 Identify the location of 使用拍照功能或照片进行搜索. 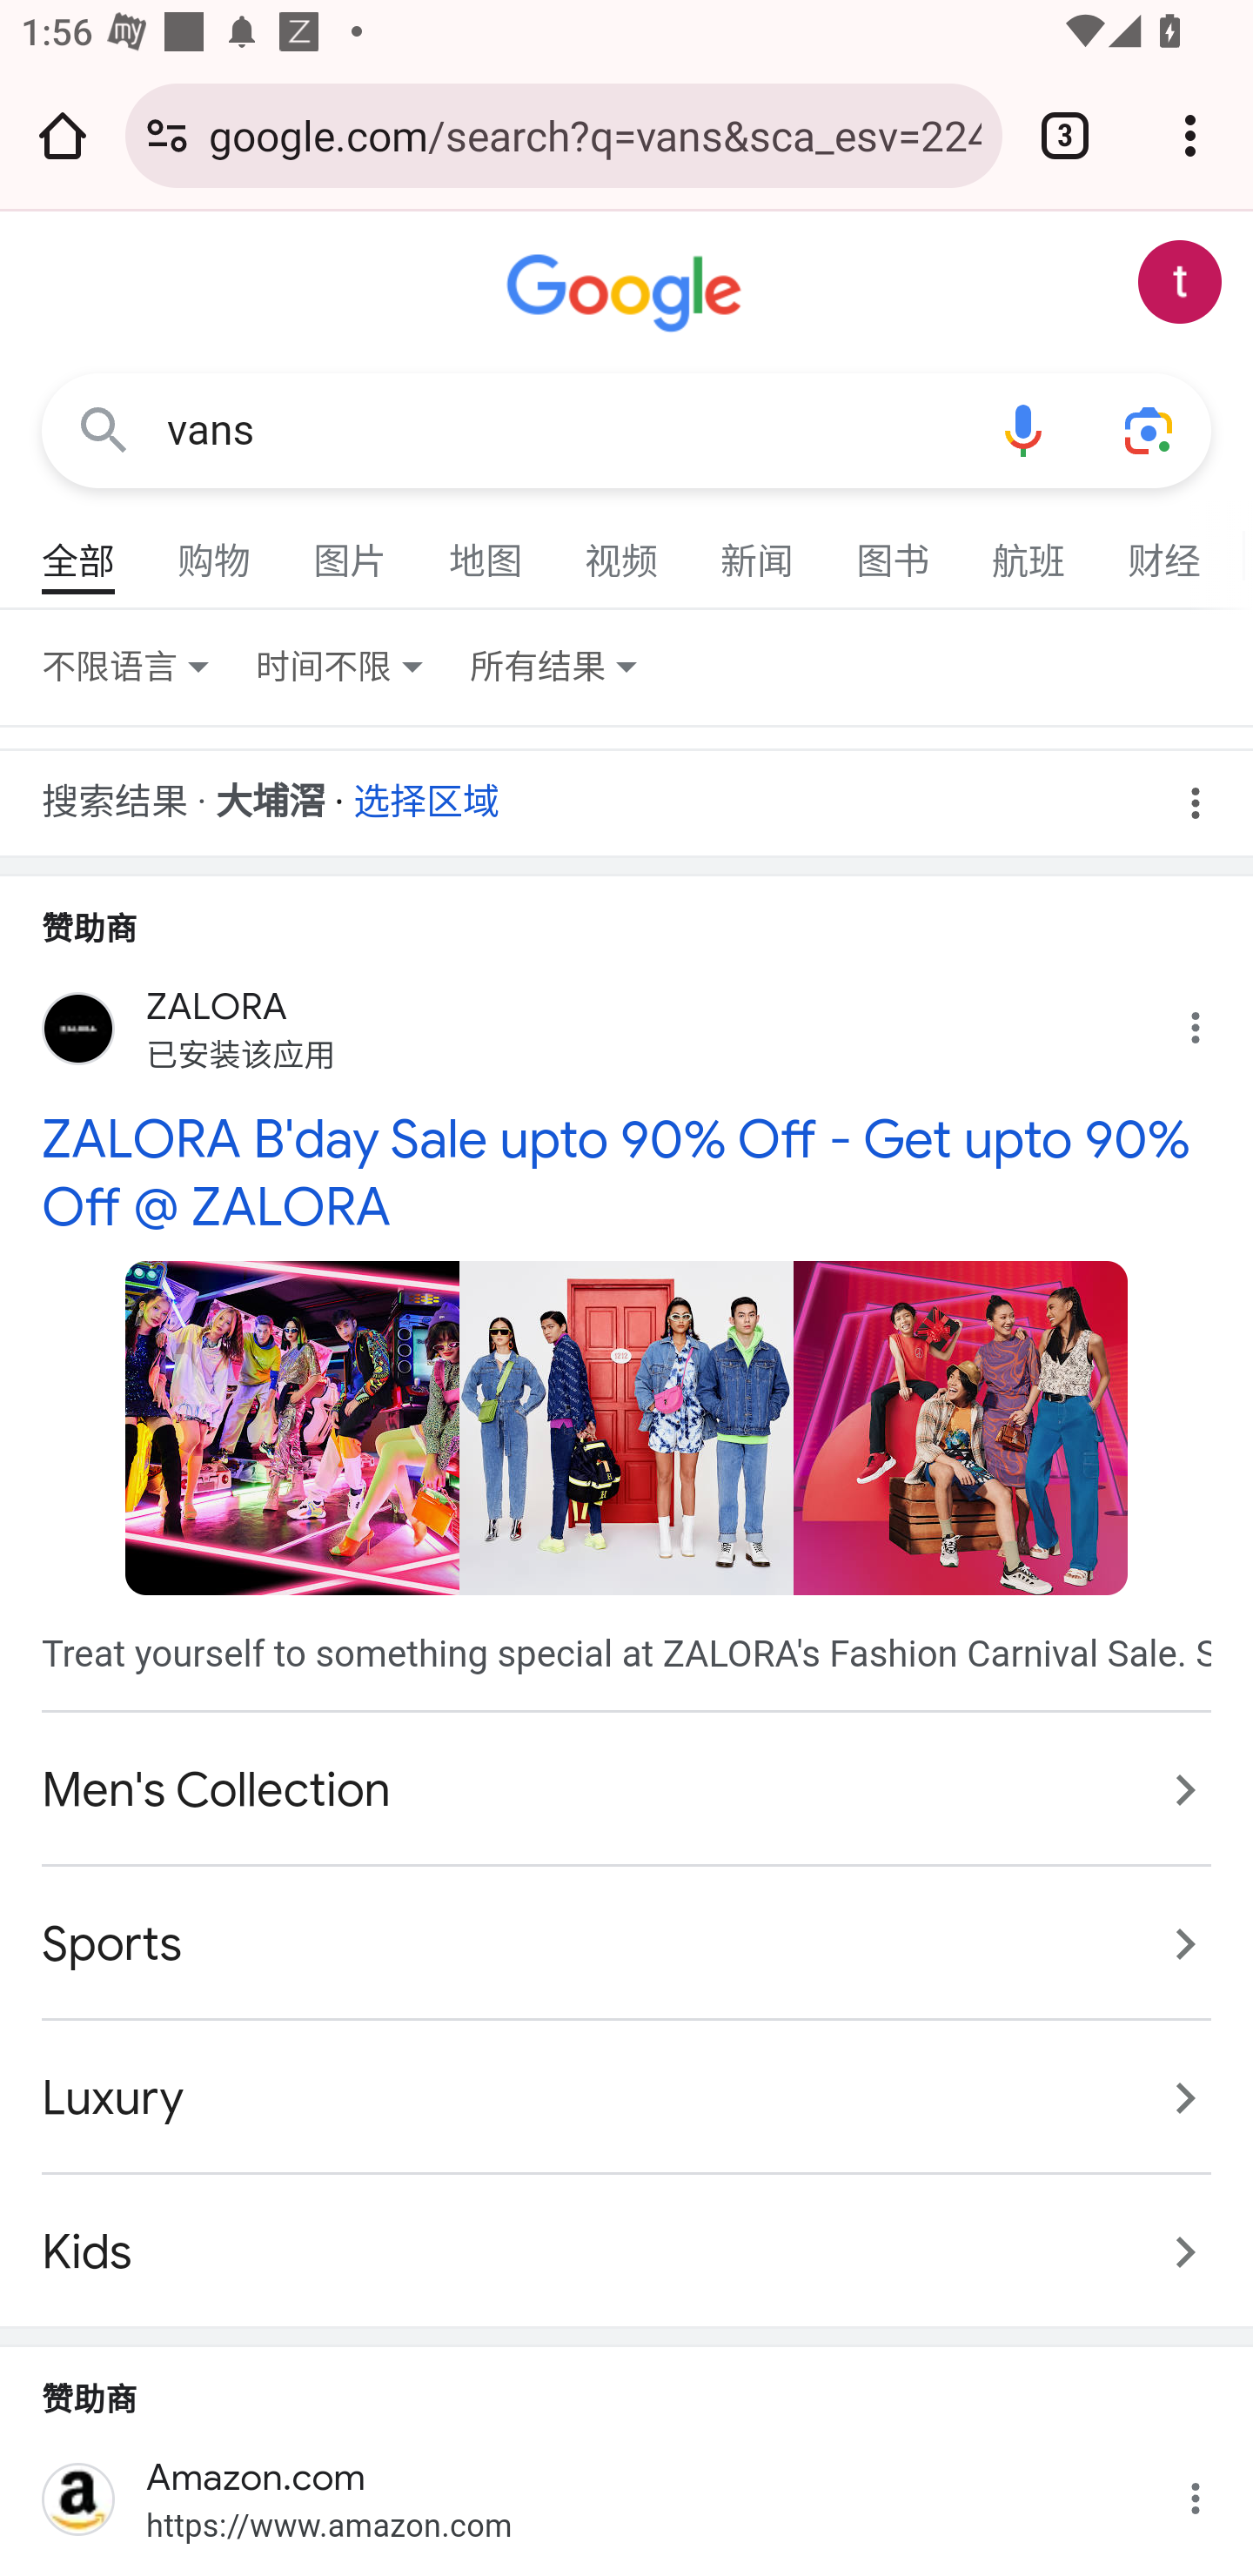
(1149, 432).